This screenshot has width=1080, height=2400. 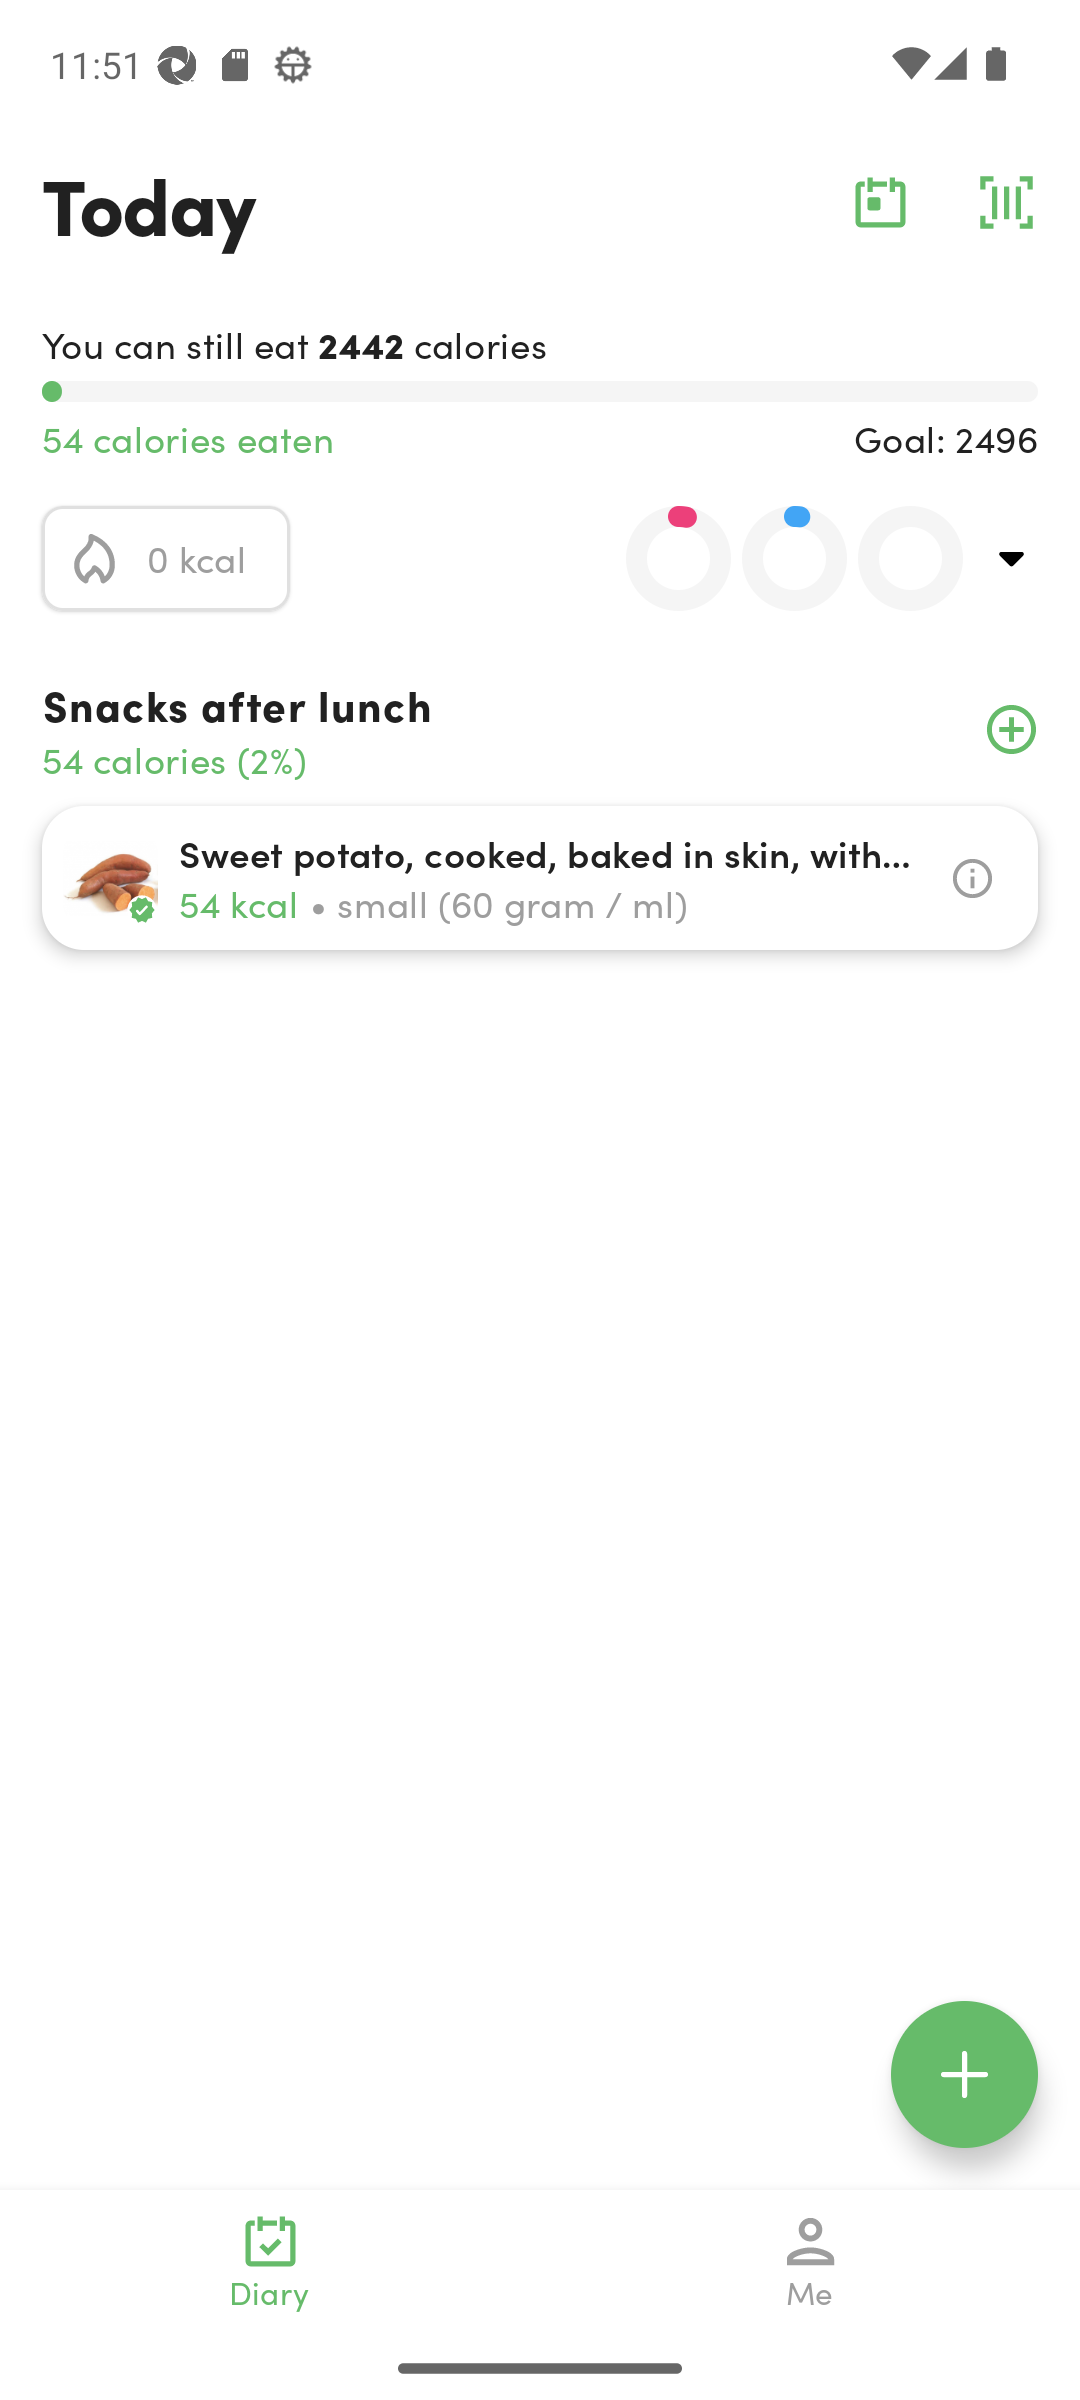 What do you see at coordinates (810, 2262) in the screenshot?
I see `Me navigation_icon` at bounding box center [810, 2262].